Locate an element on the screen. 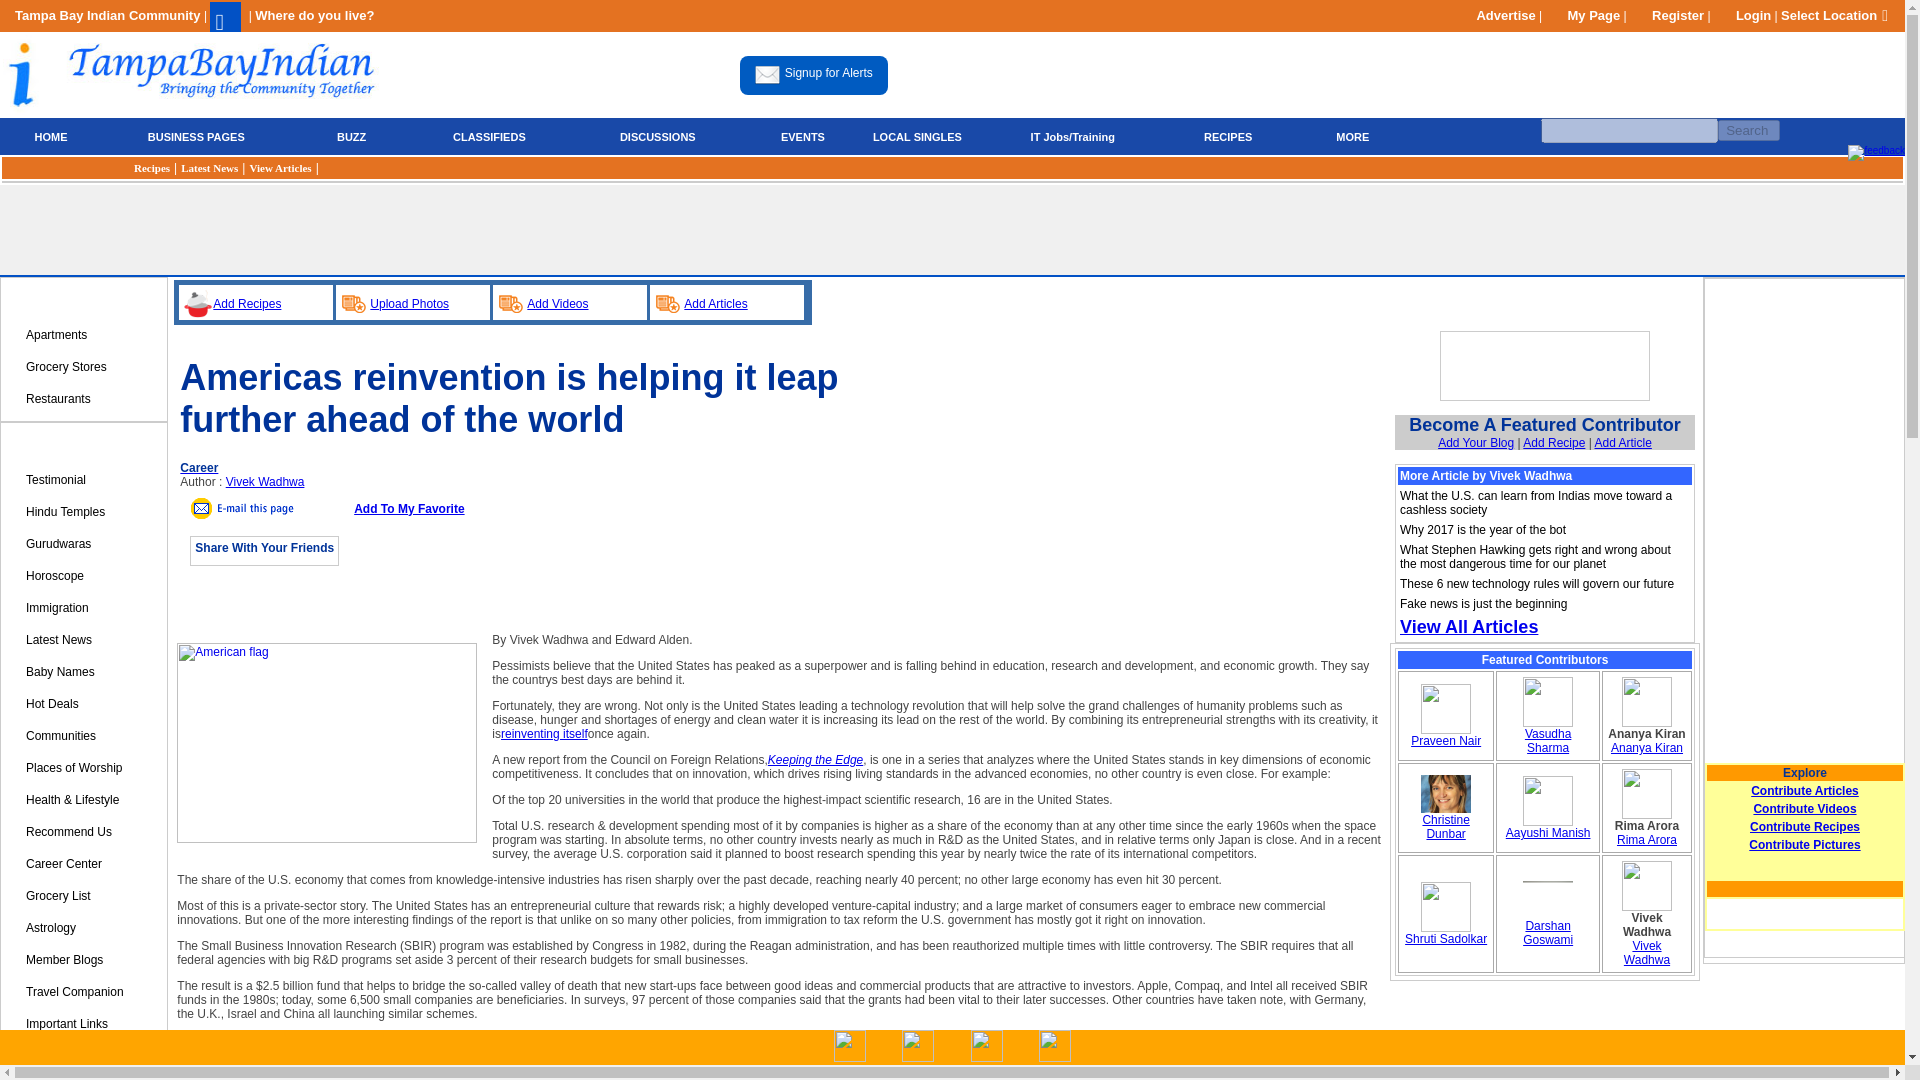 The image size is (1920, 1080). Tampa Bay More is located at coordinates (1354, 136).